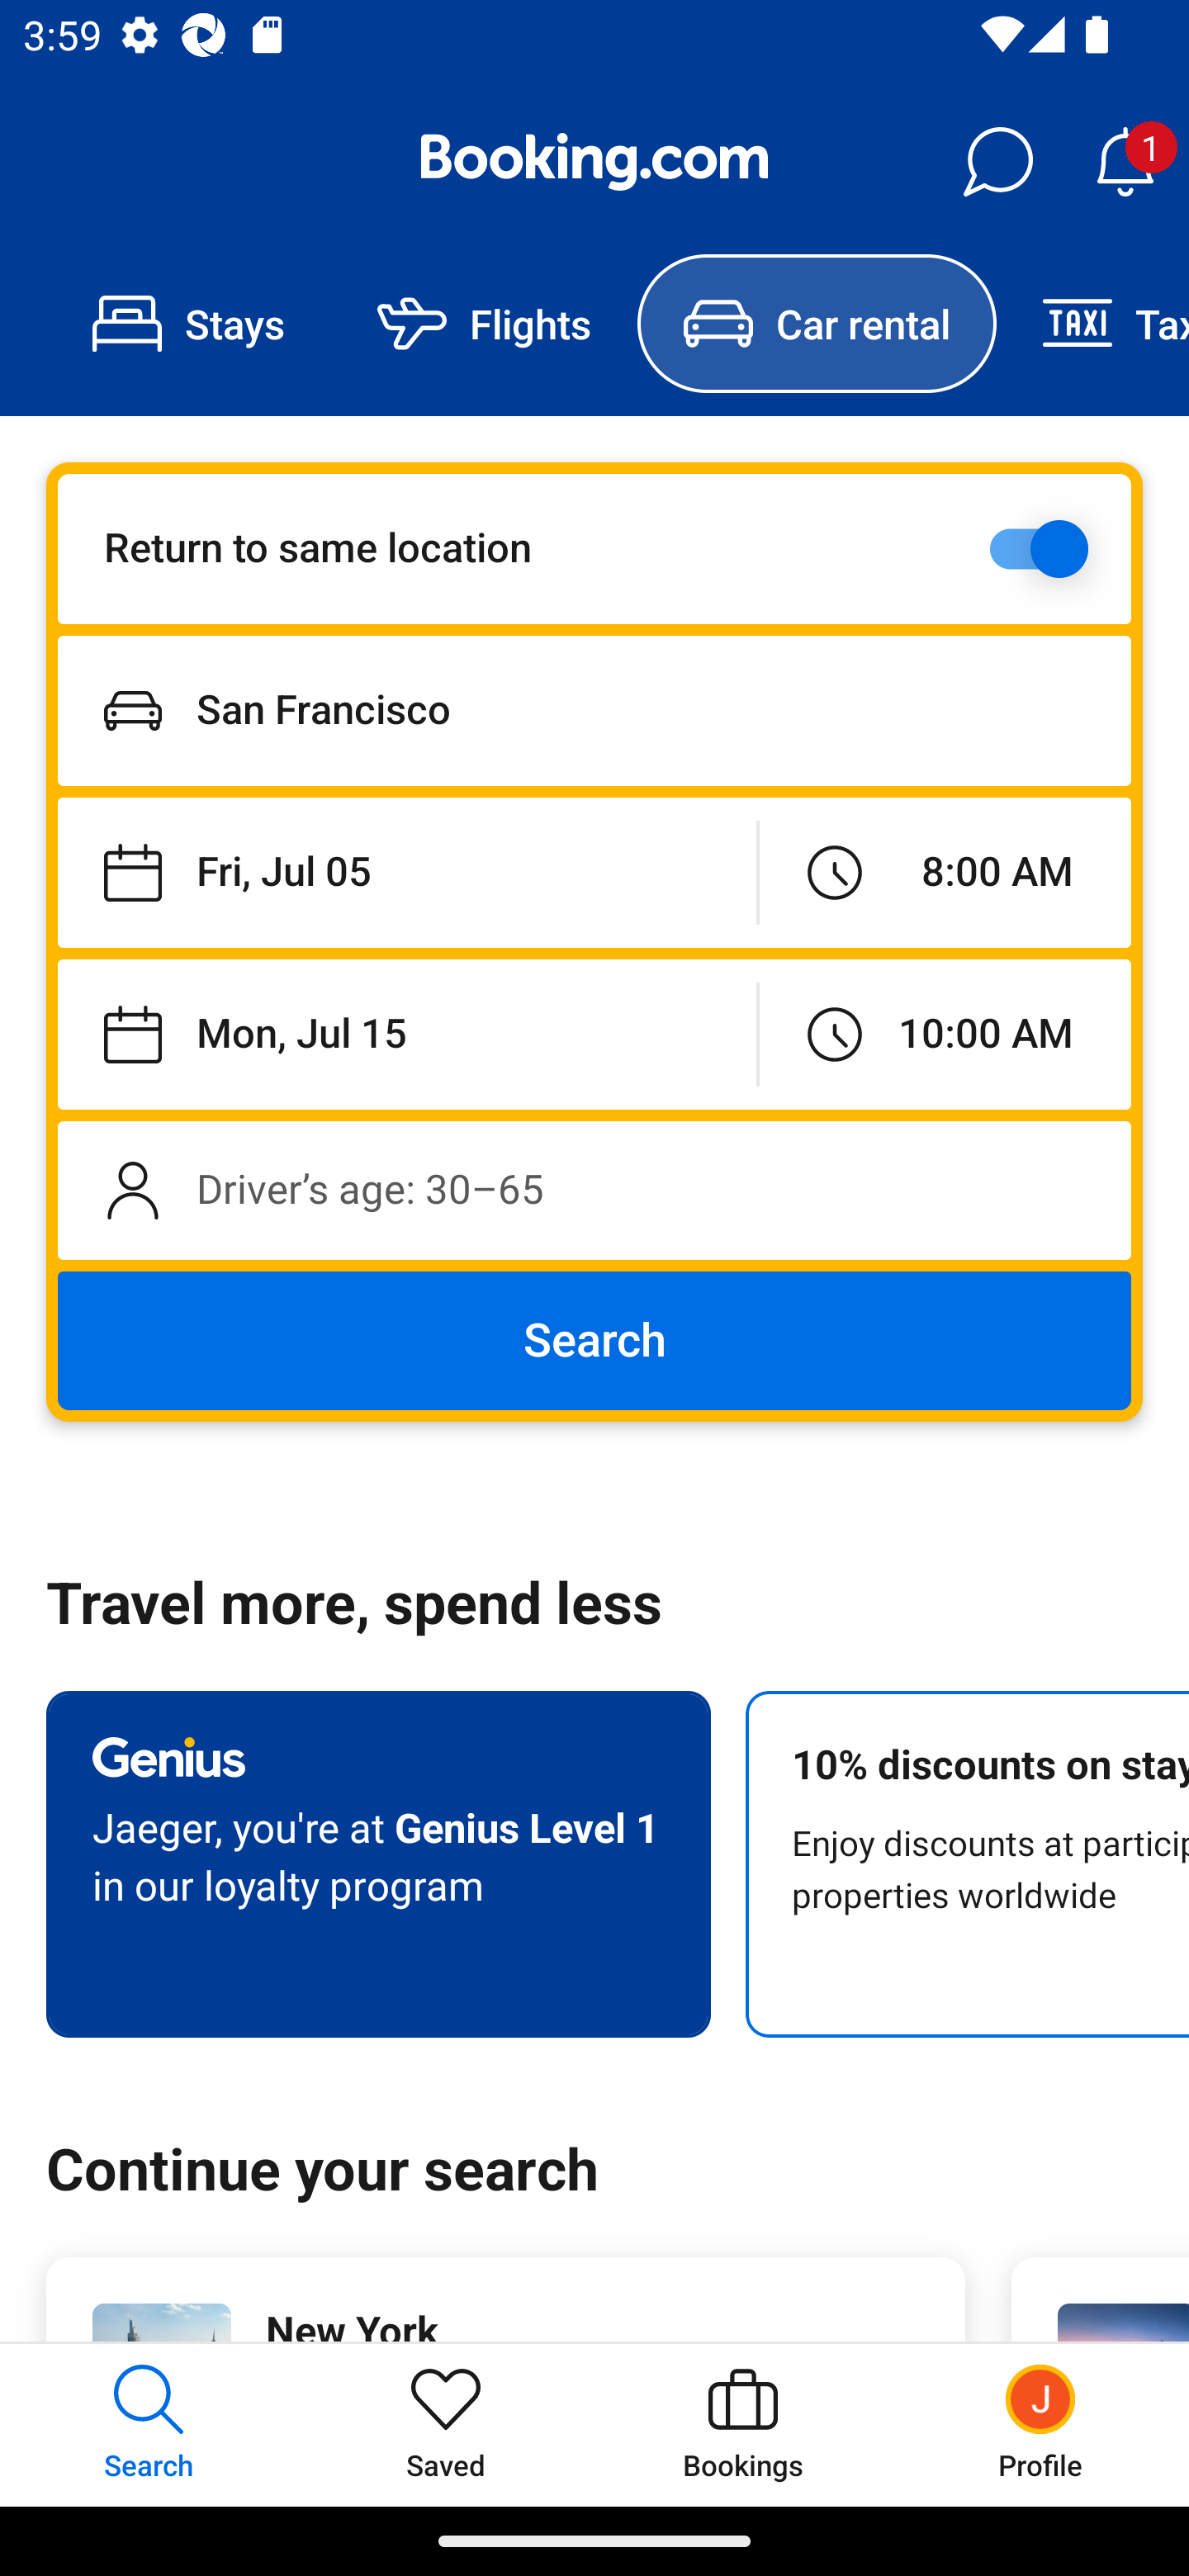  Describe the element at coordinates (1092, 324) in the screenshot. I see `Taxi` at that location.